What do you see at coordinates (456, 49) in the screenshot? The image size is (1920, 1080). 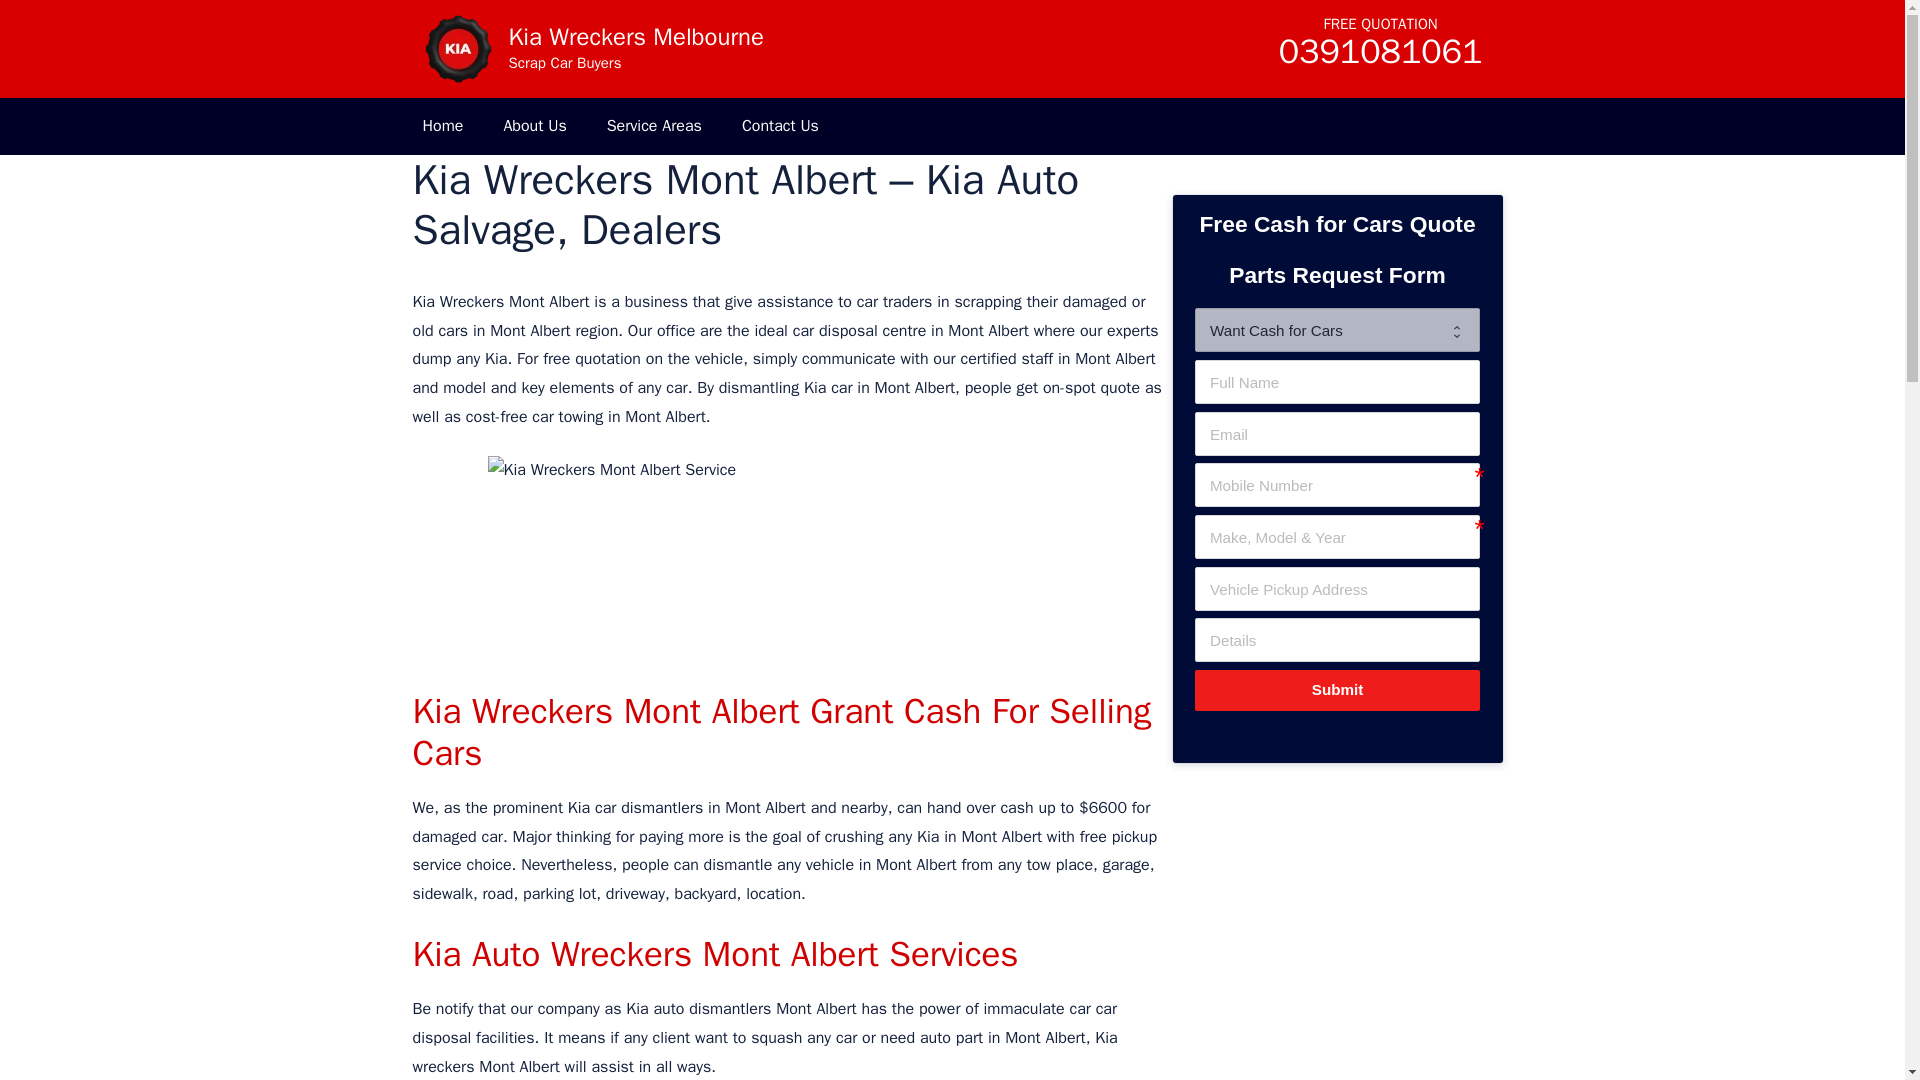 I see `Kia Wreckers Melbourne` at bounding box center [456, 49].